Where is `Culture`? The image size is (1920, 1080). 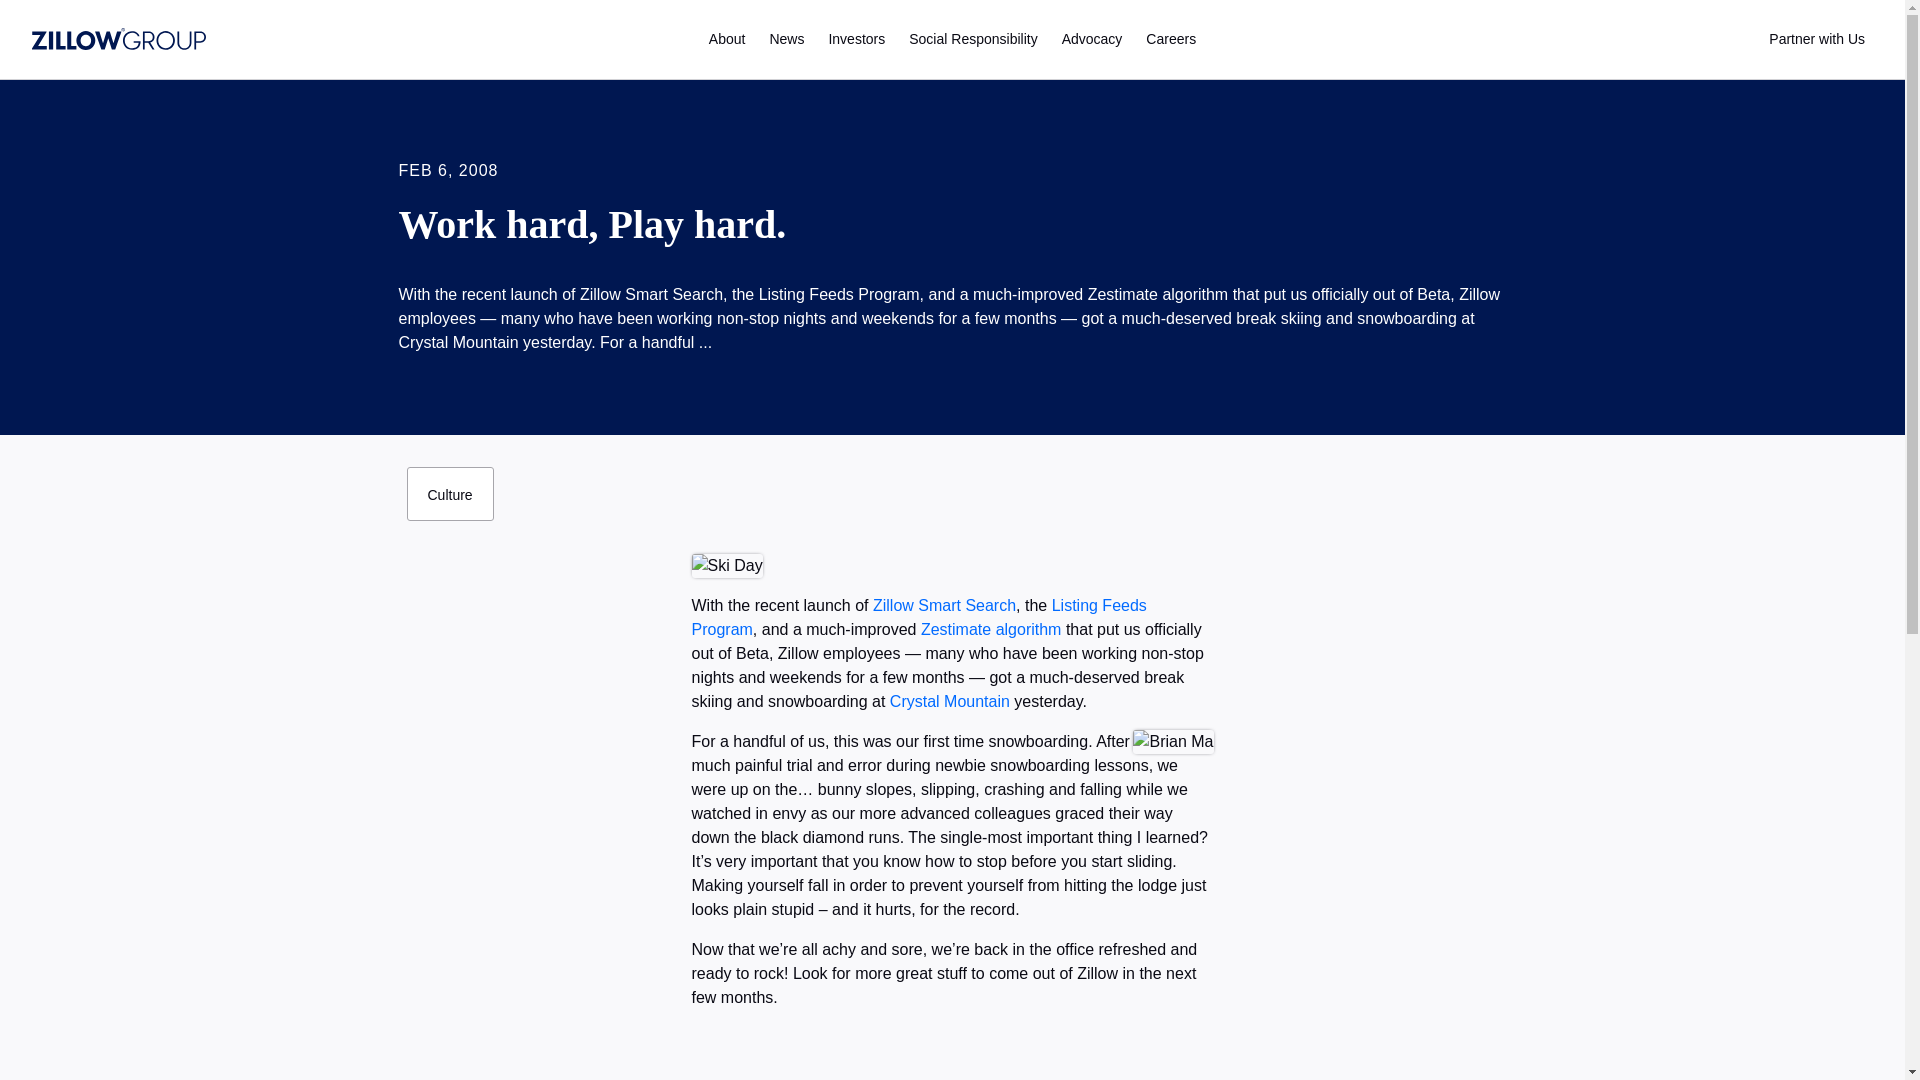 Culture is located at coordinates (449, 493).